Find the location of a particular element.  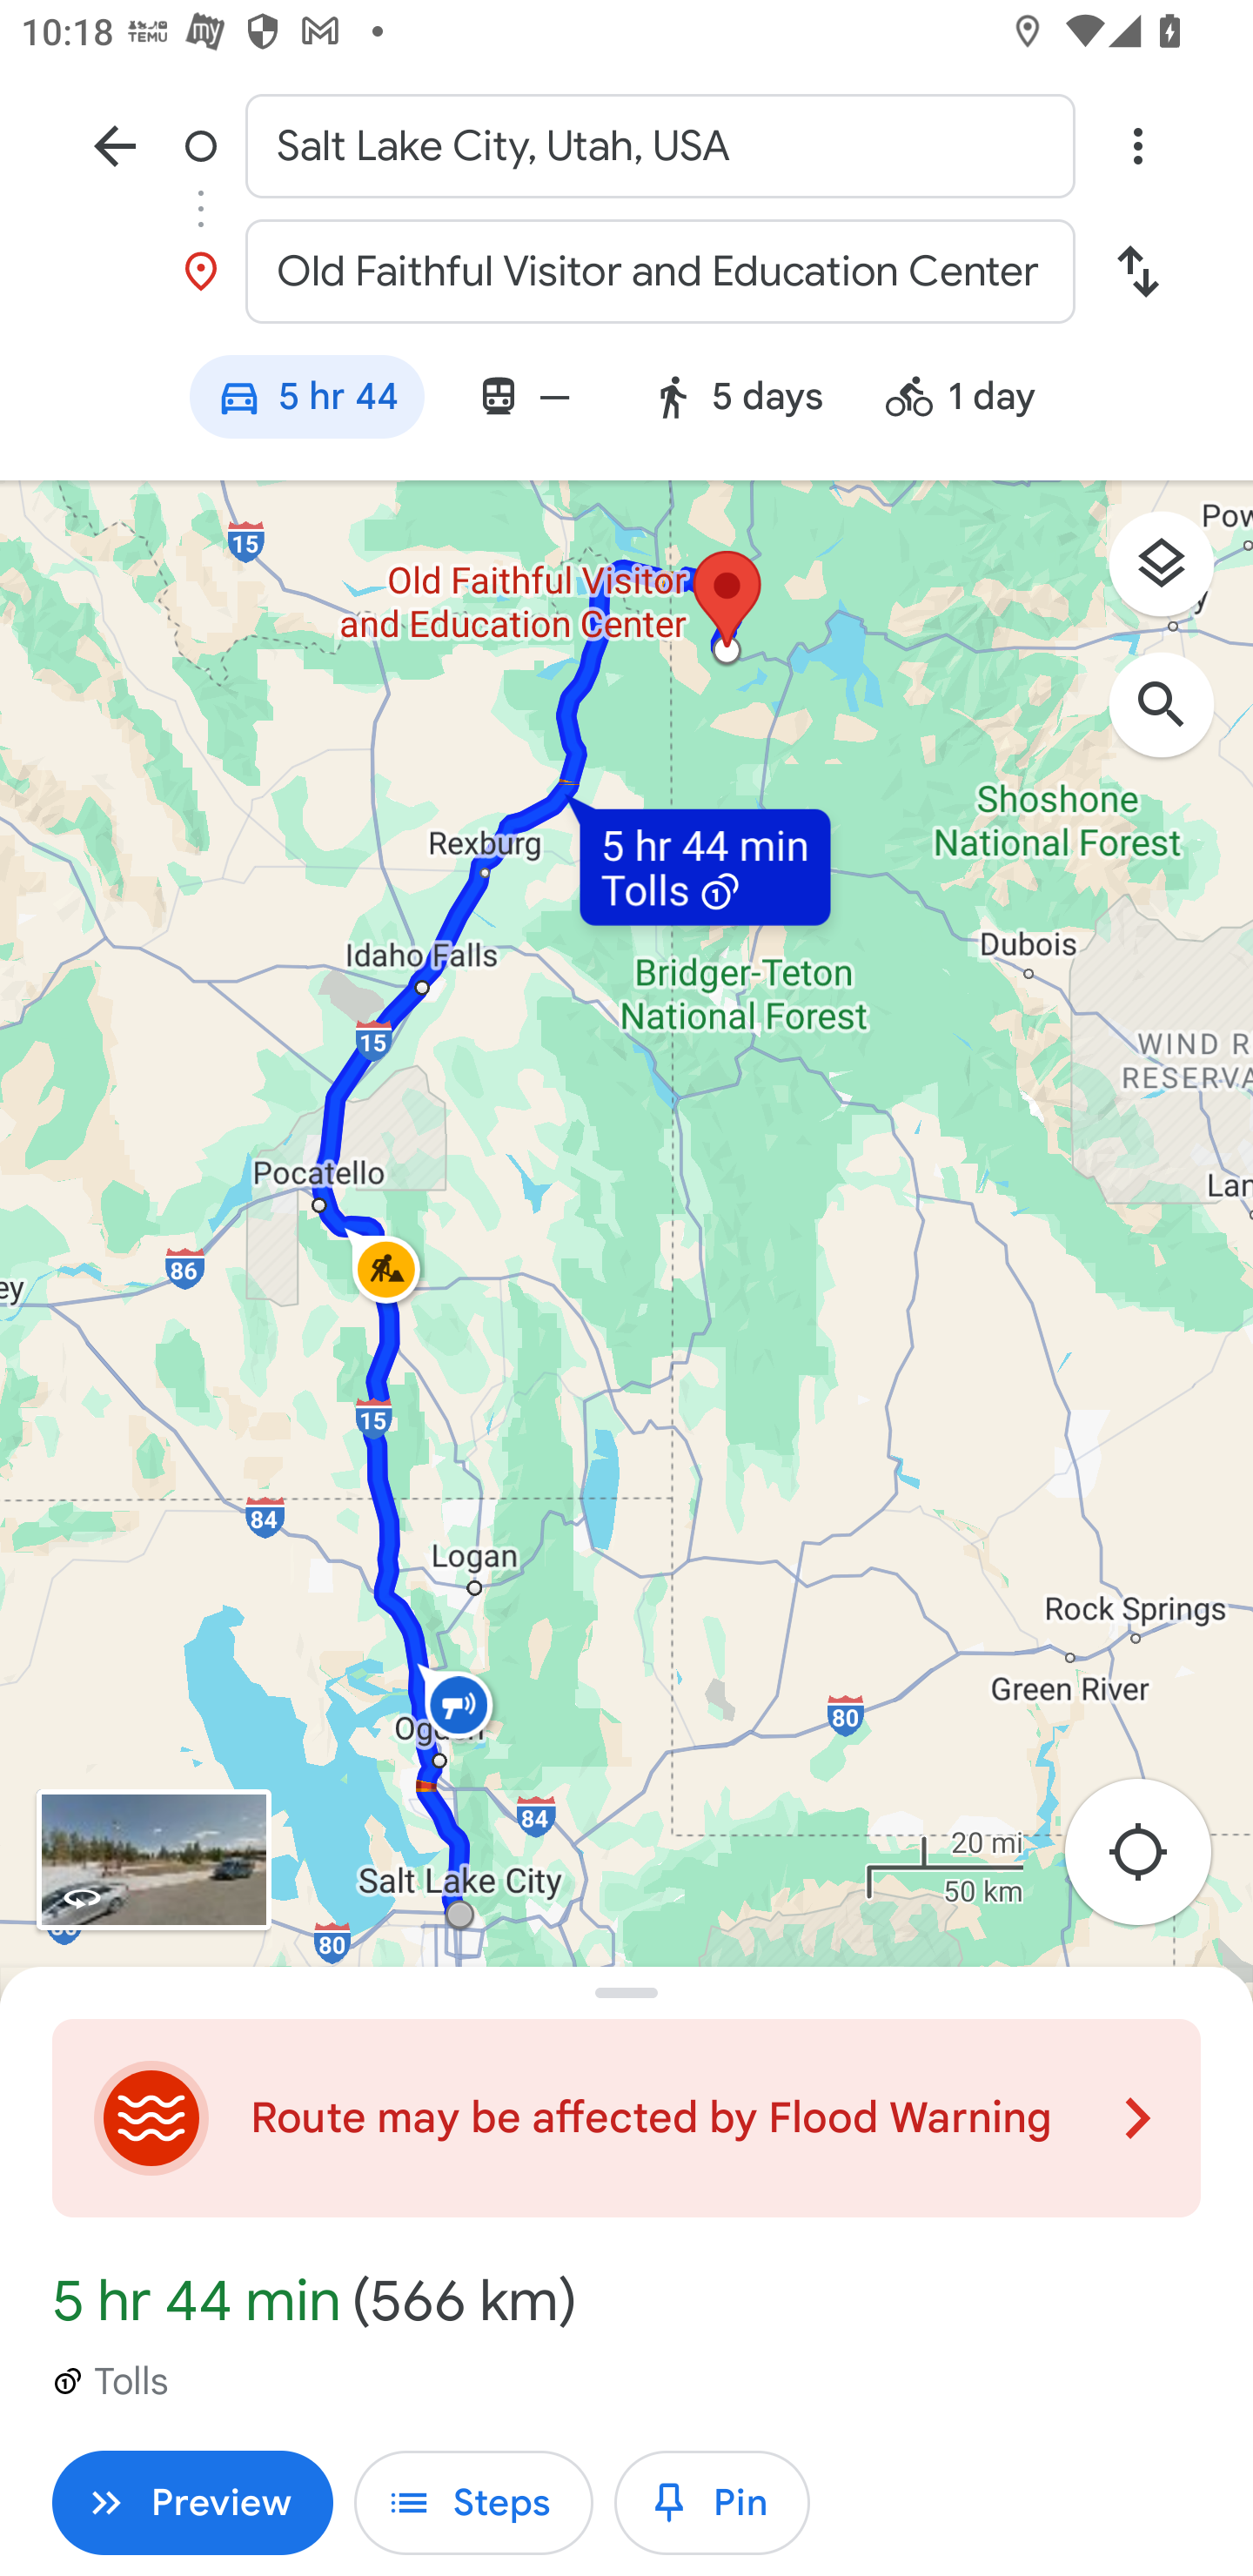

Overflow menu is located at coordinates (1137, 144).